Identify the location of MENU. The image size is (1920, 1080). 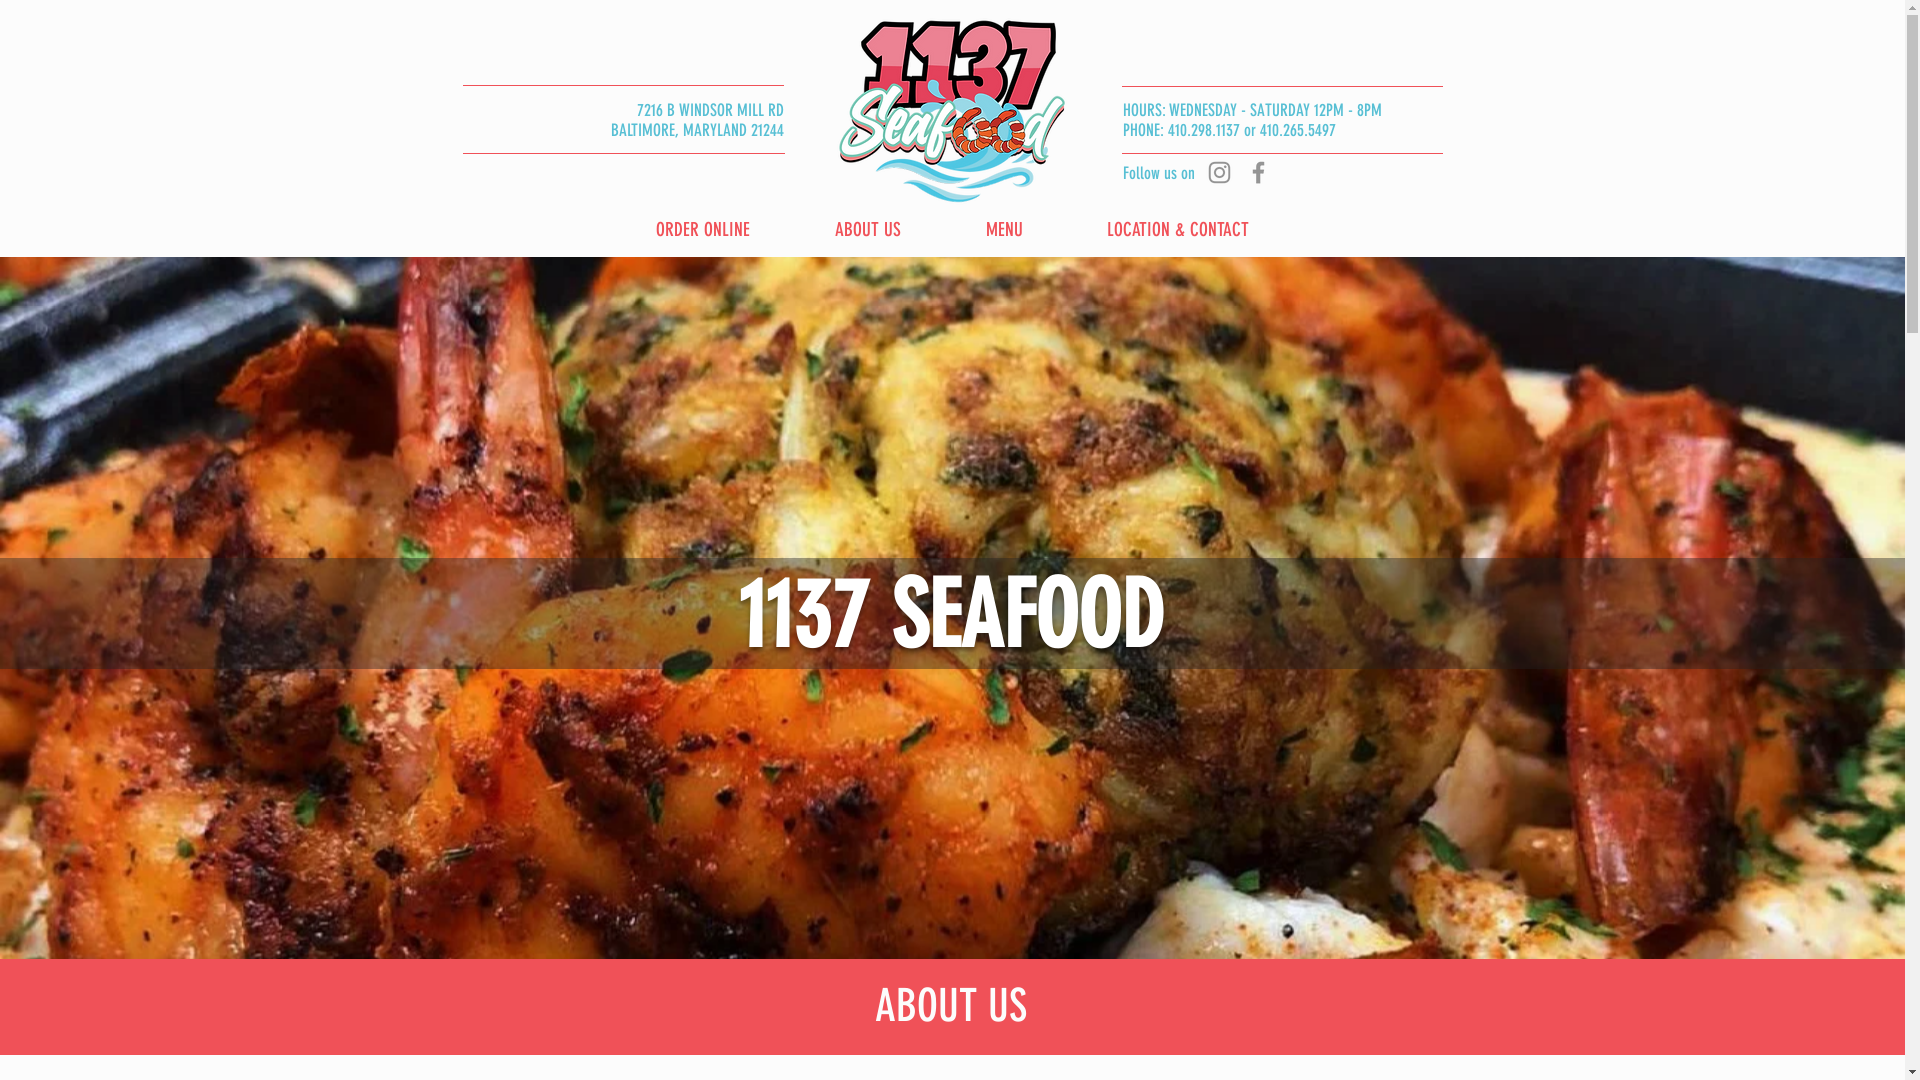
(1004, 230).